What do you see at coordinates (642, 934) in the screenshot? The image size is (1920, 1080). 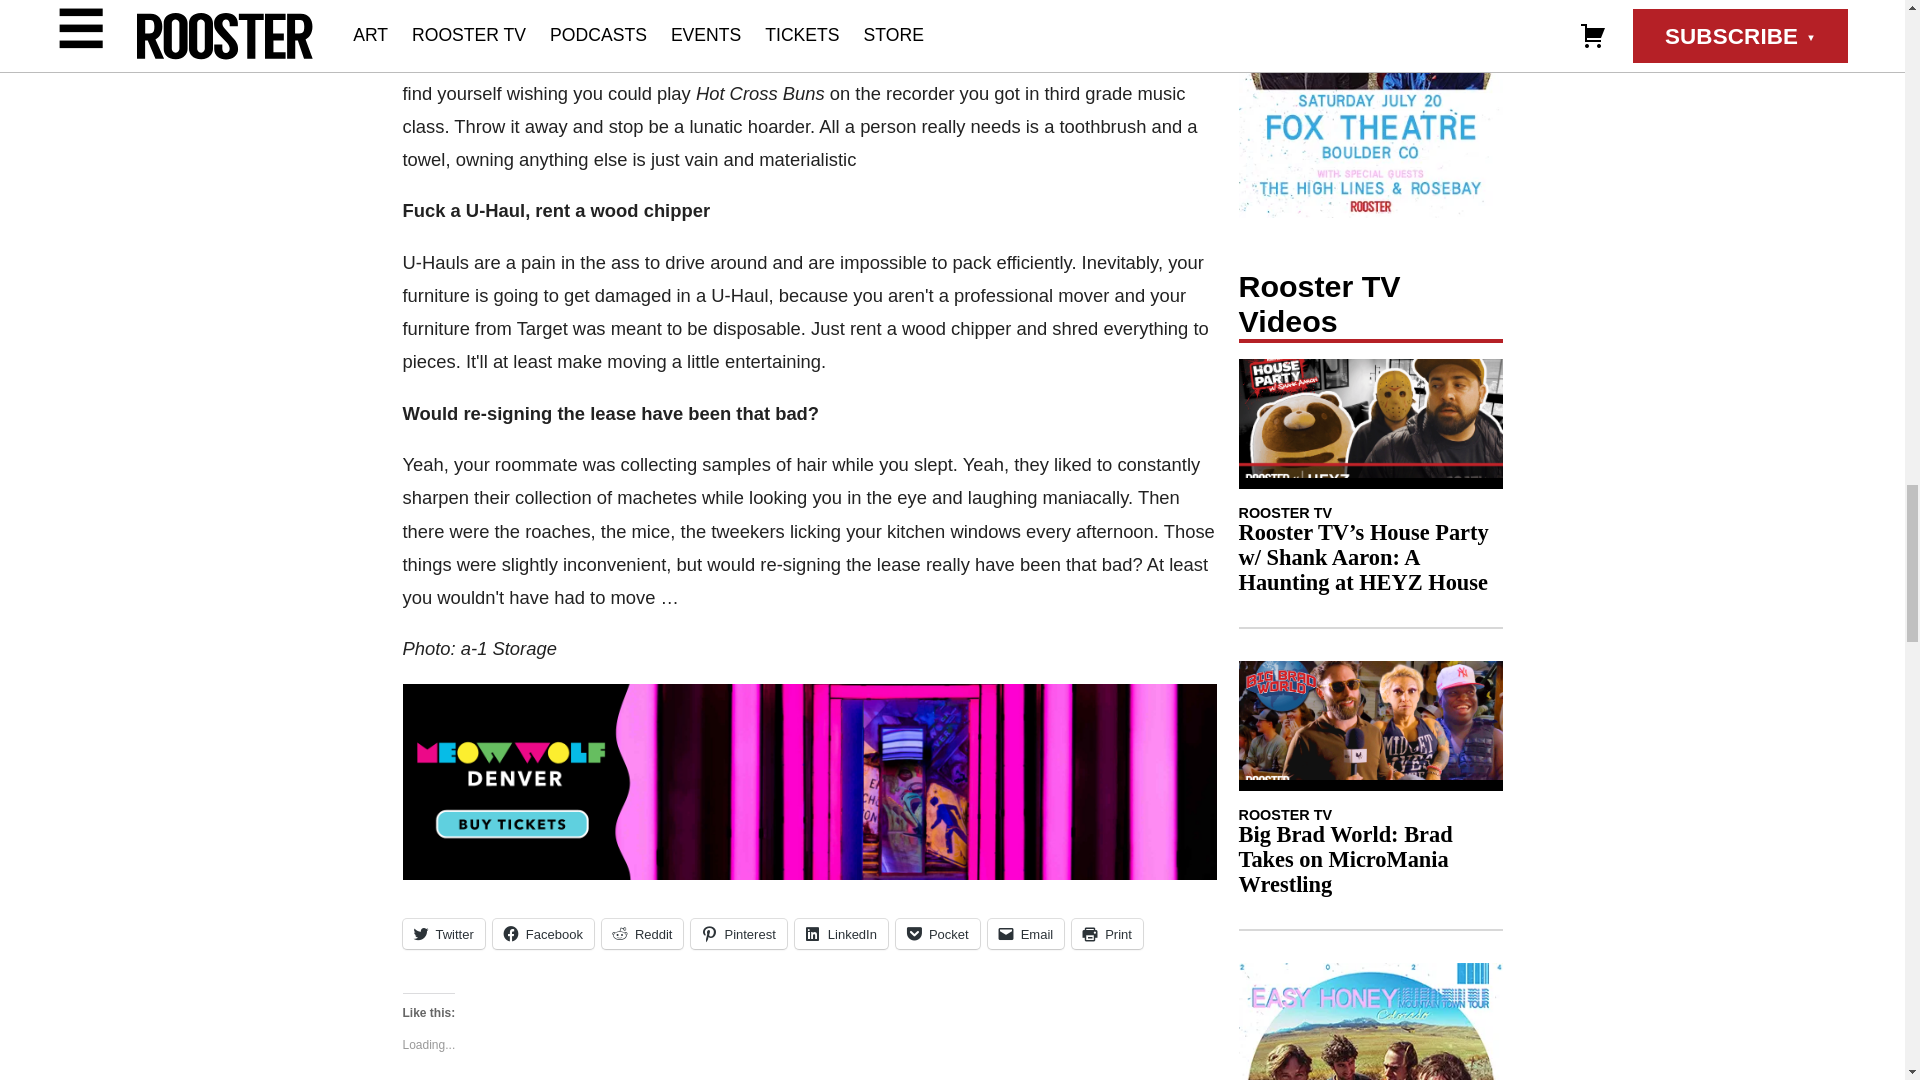 I see `Click to share on Reddit` at bounding box center [642, 934].